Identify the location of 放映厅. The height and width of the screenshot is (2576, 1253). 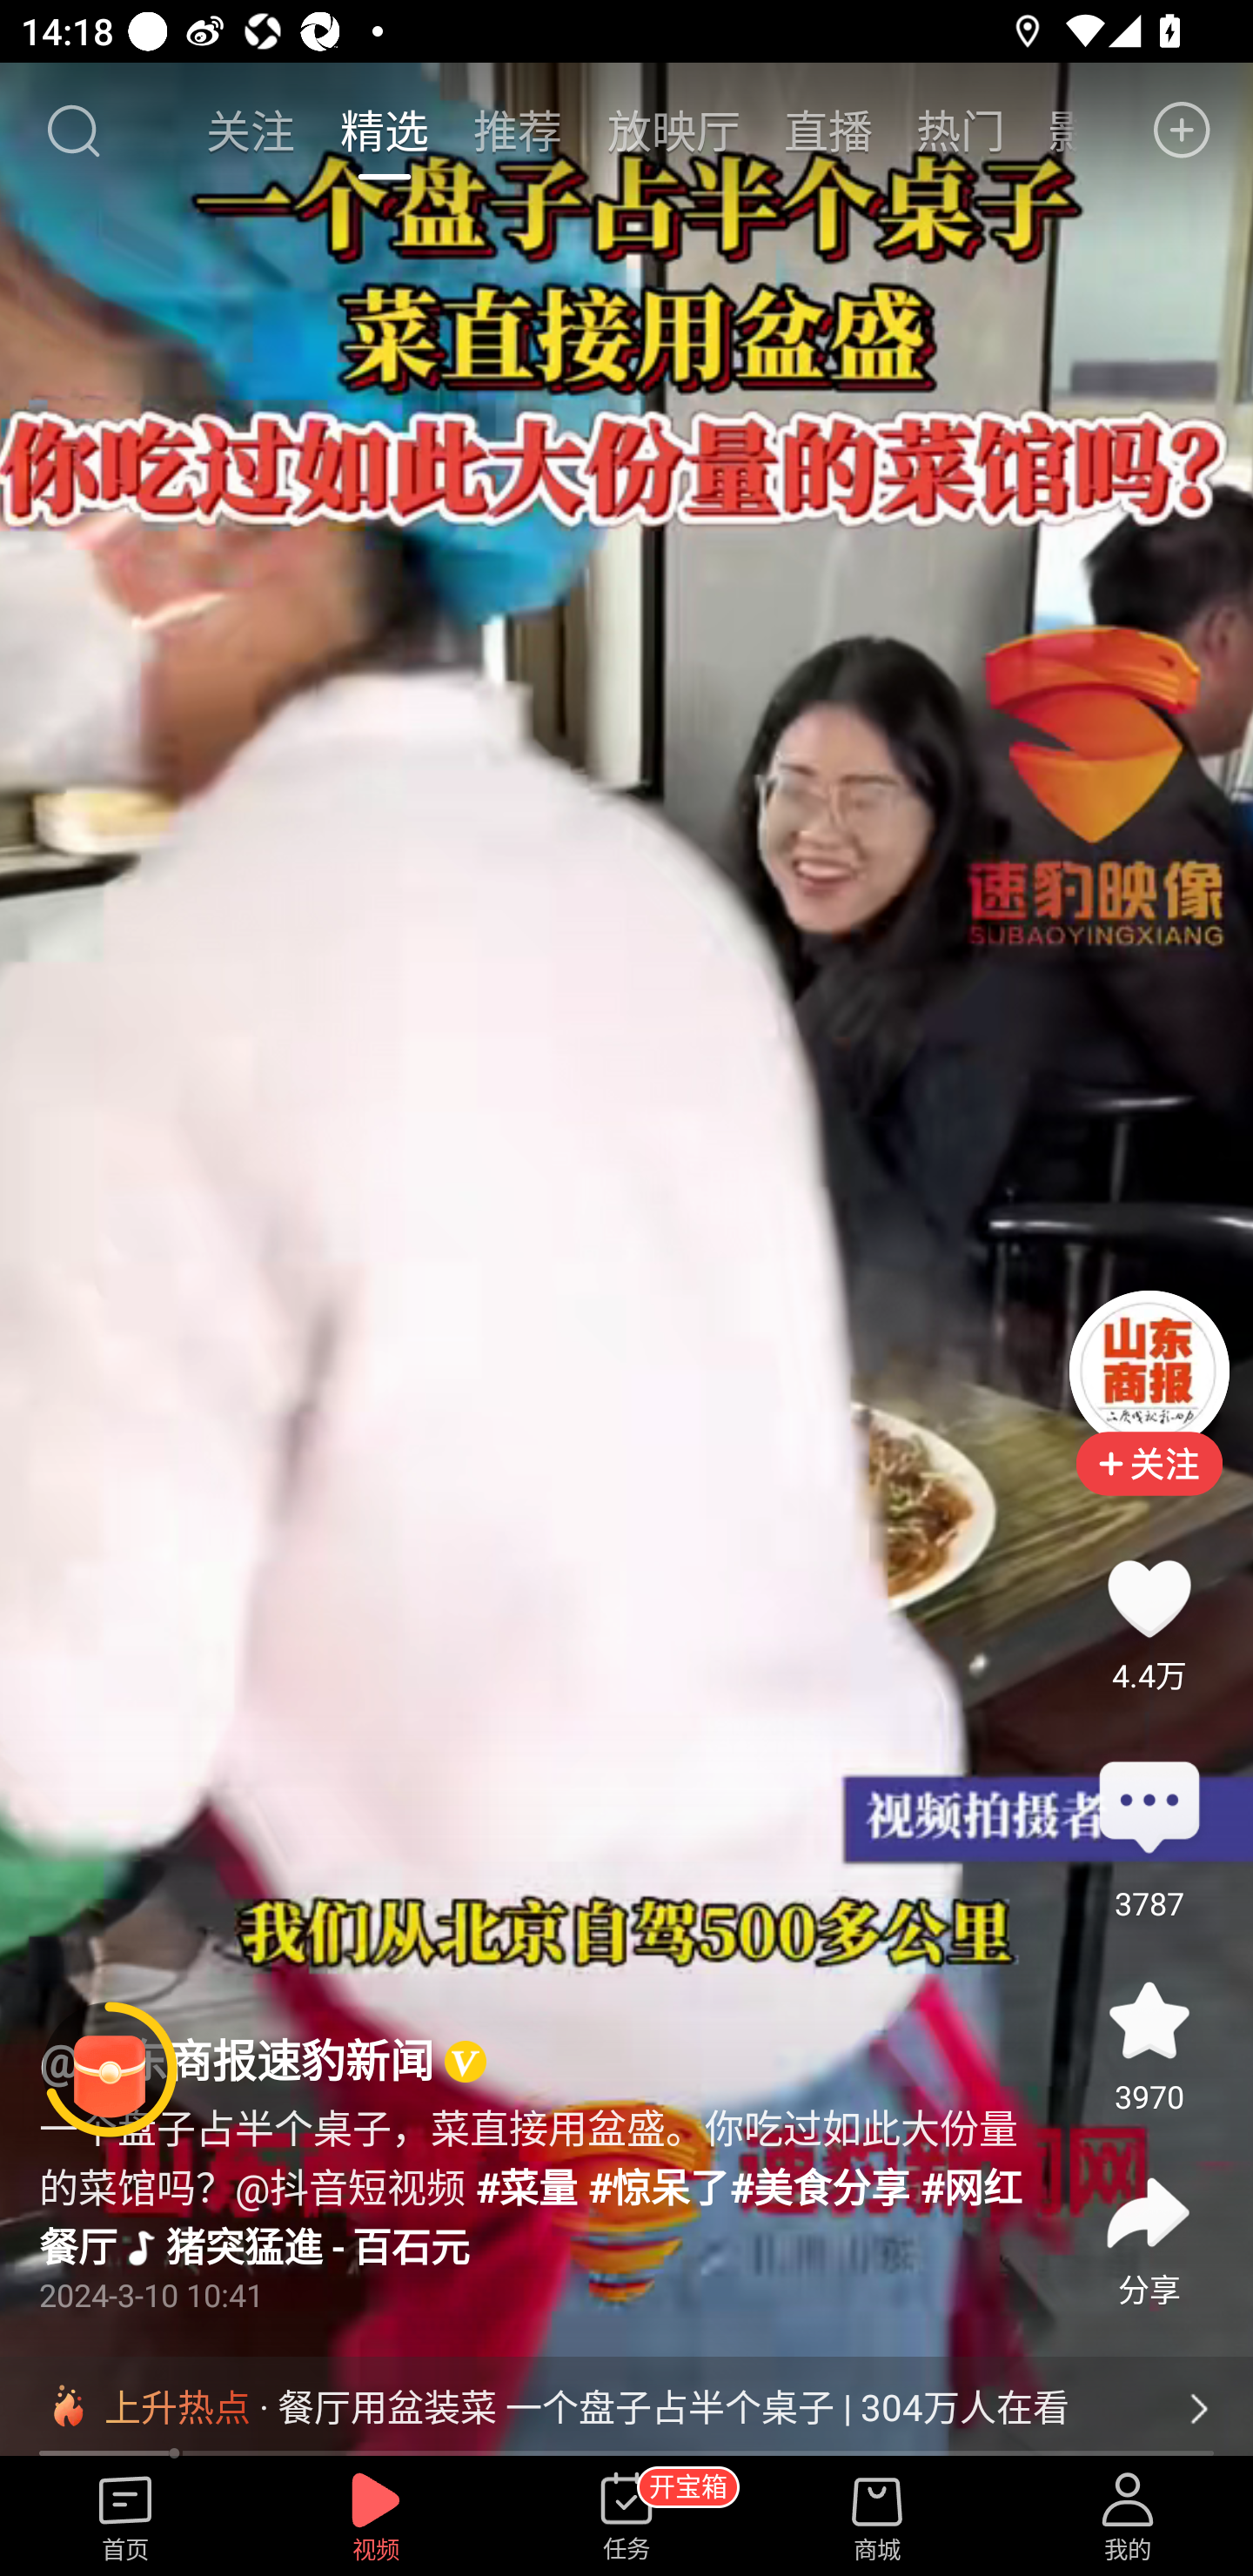
(673, 130).